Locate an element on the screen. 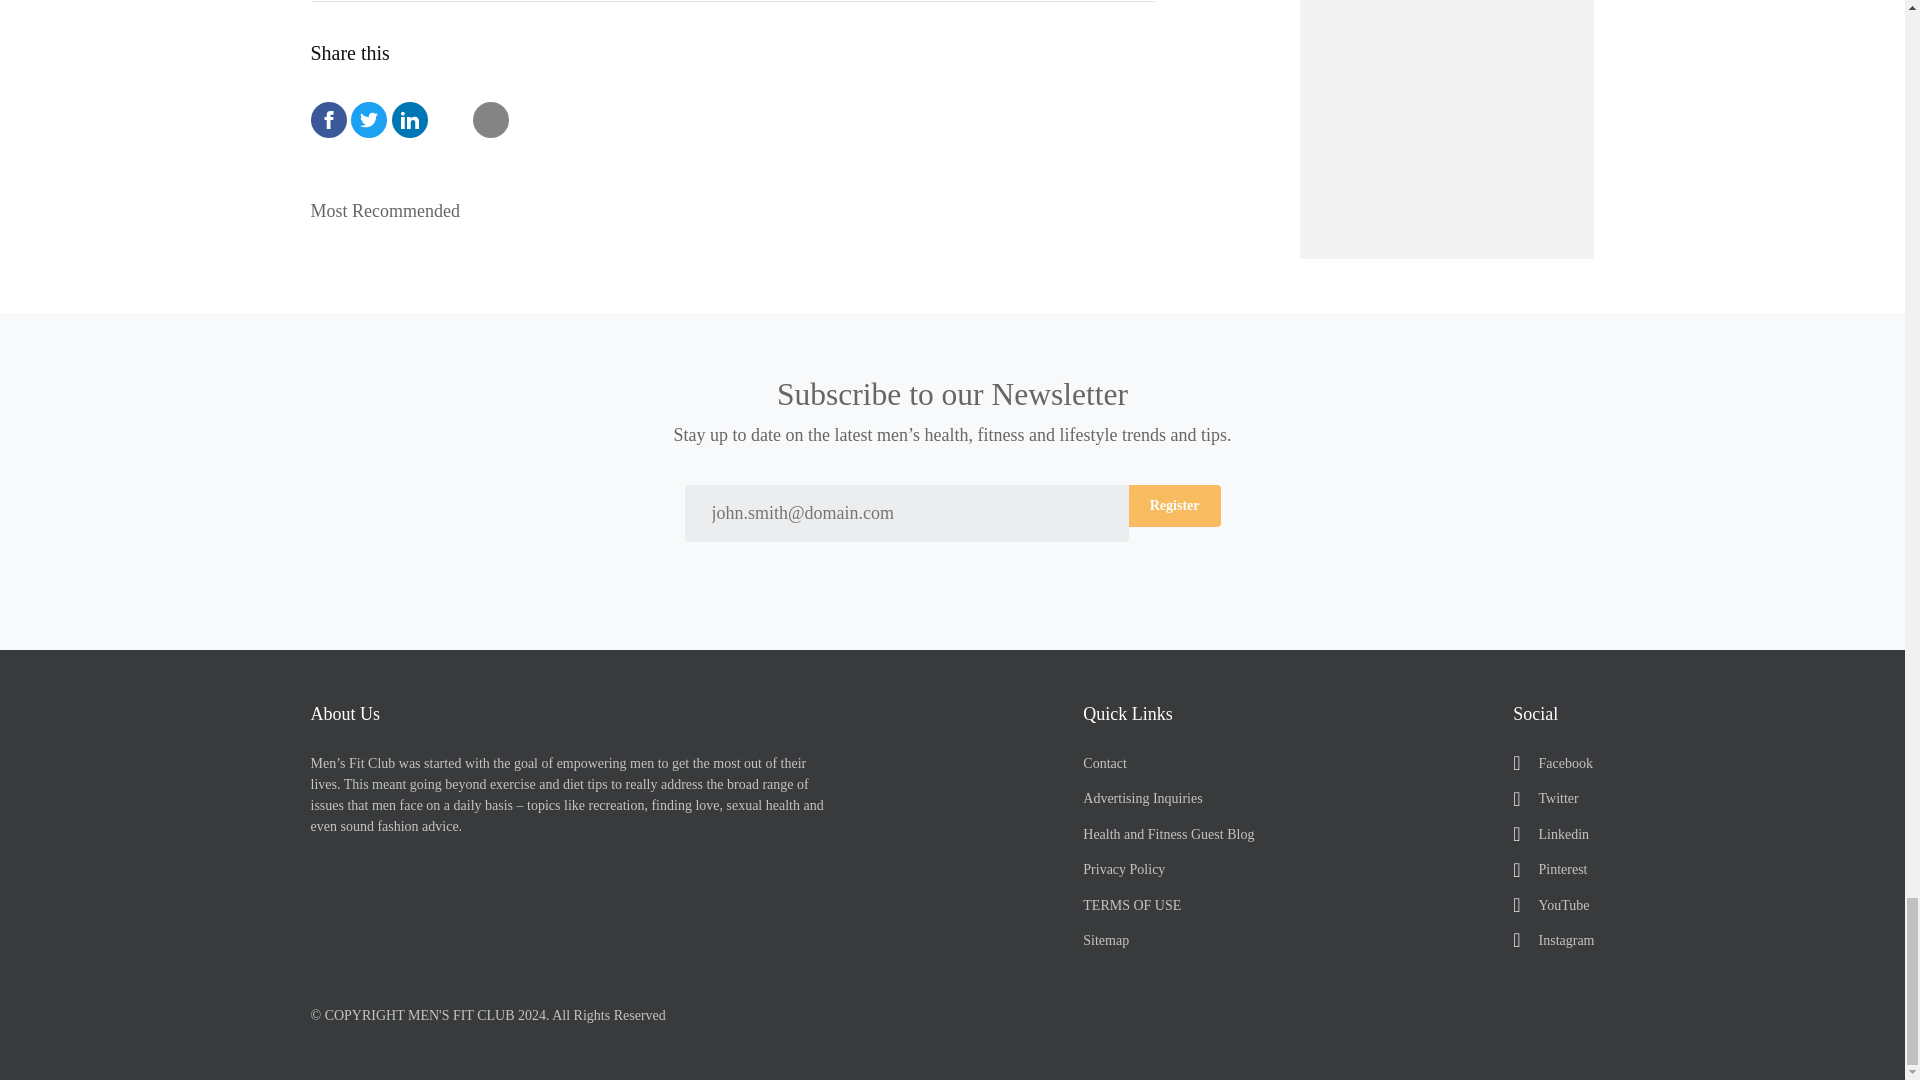 The height and width of the screenshot is (1080, 1920). Register is located at coordinates (1174, 506).